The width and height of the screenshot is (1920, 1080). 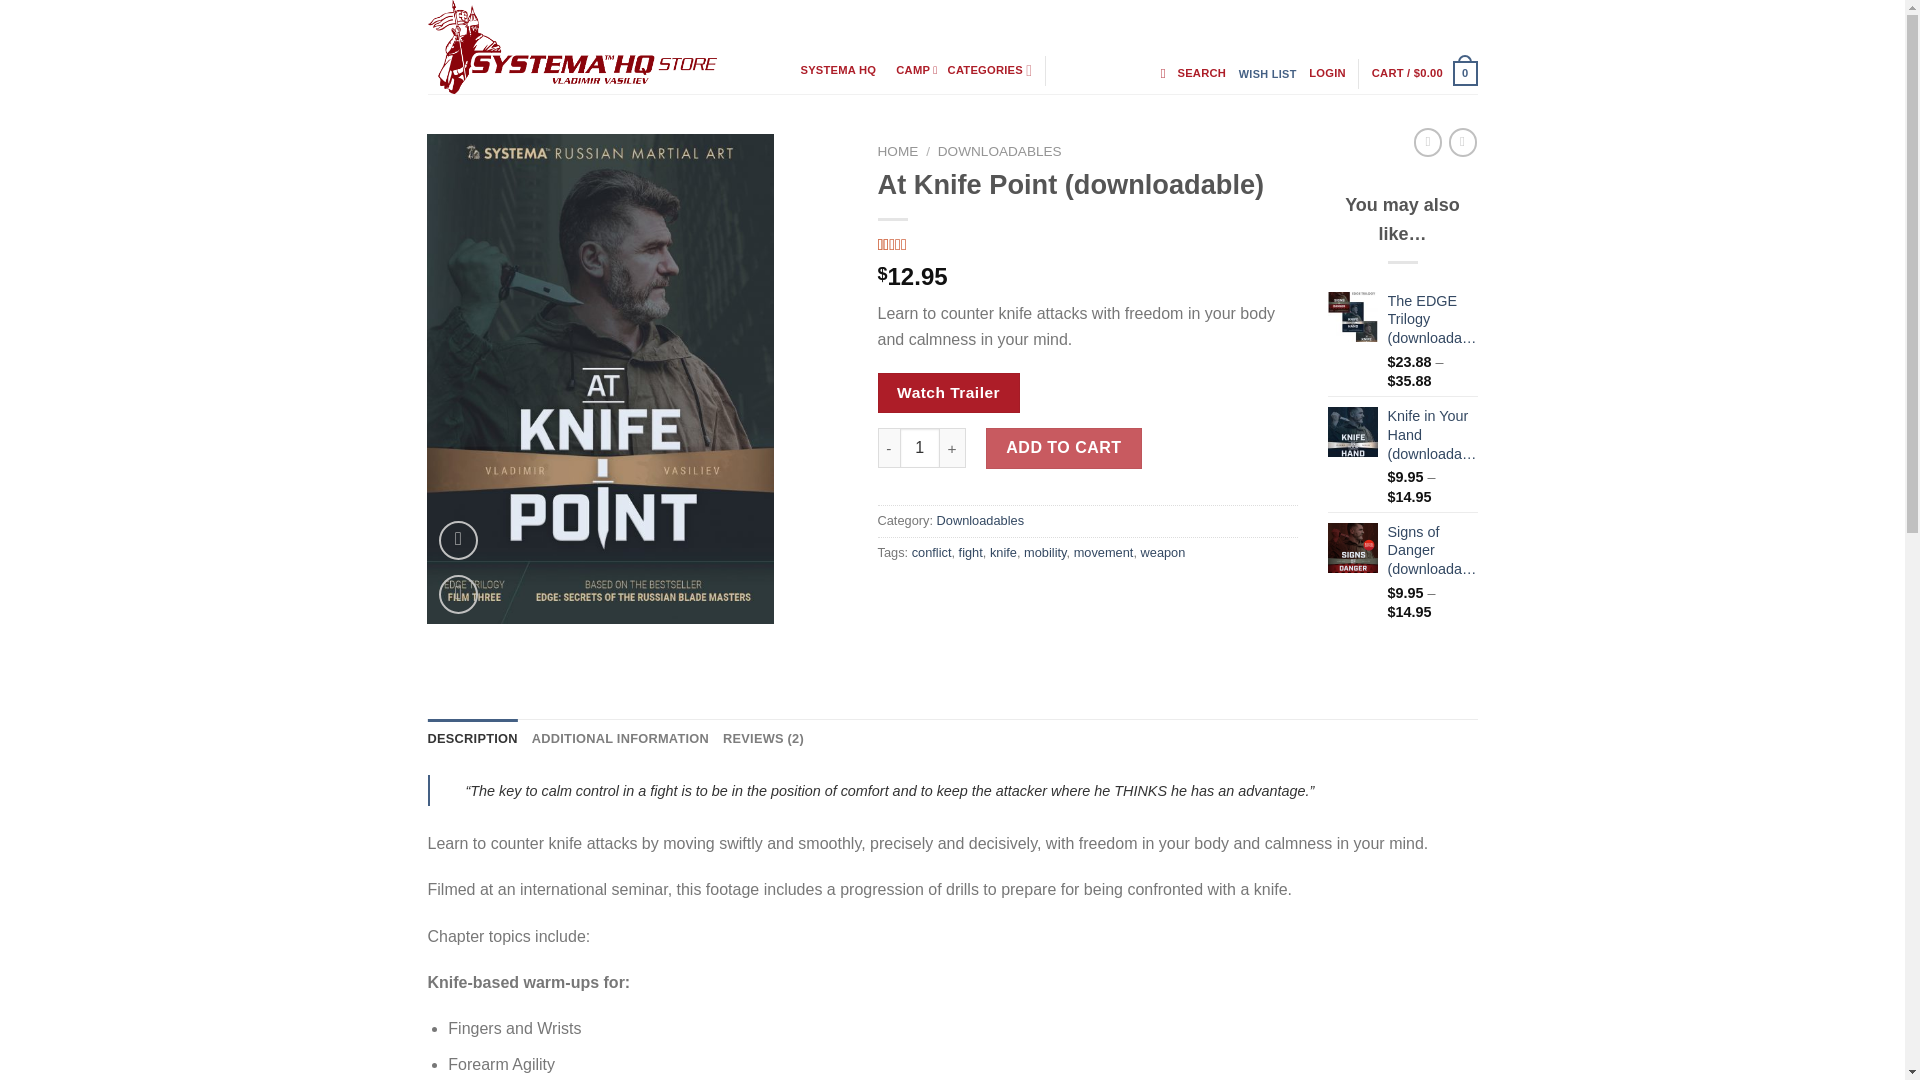 What do you see at coordinates (1000, 150) in the screenshot?
I see `WISH LIST` at bounding box center [1000, 150].